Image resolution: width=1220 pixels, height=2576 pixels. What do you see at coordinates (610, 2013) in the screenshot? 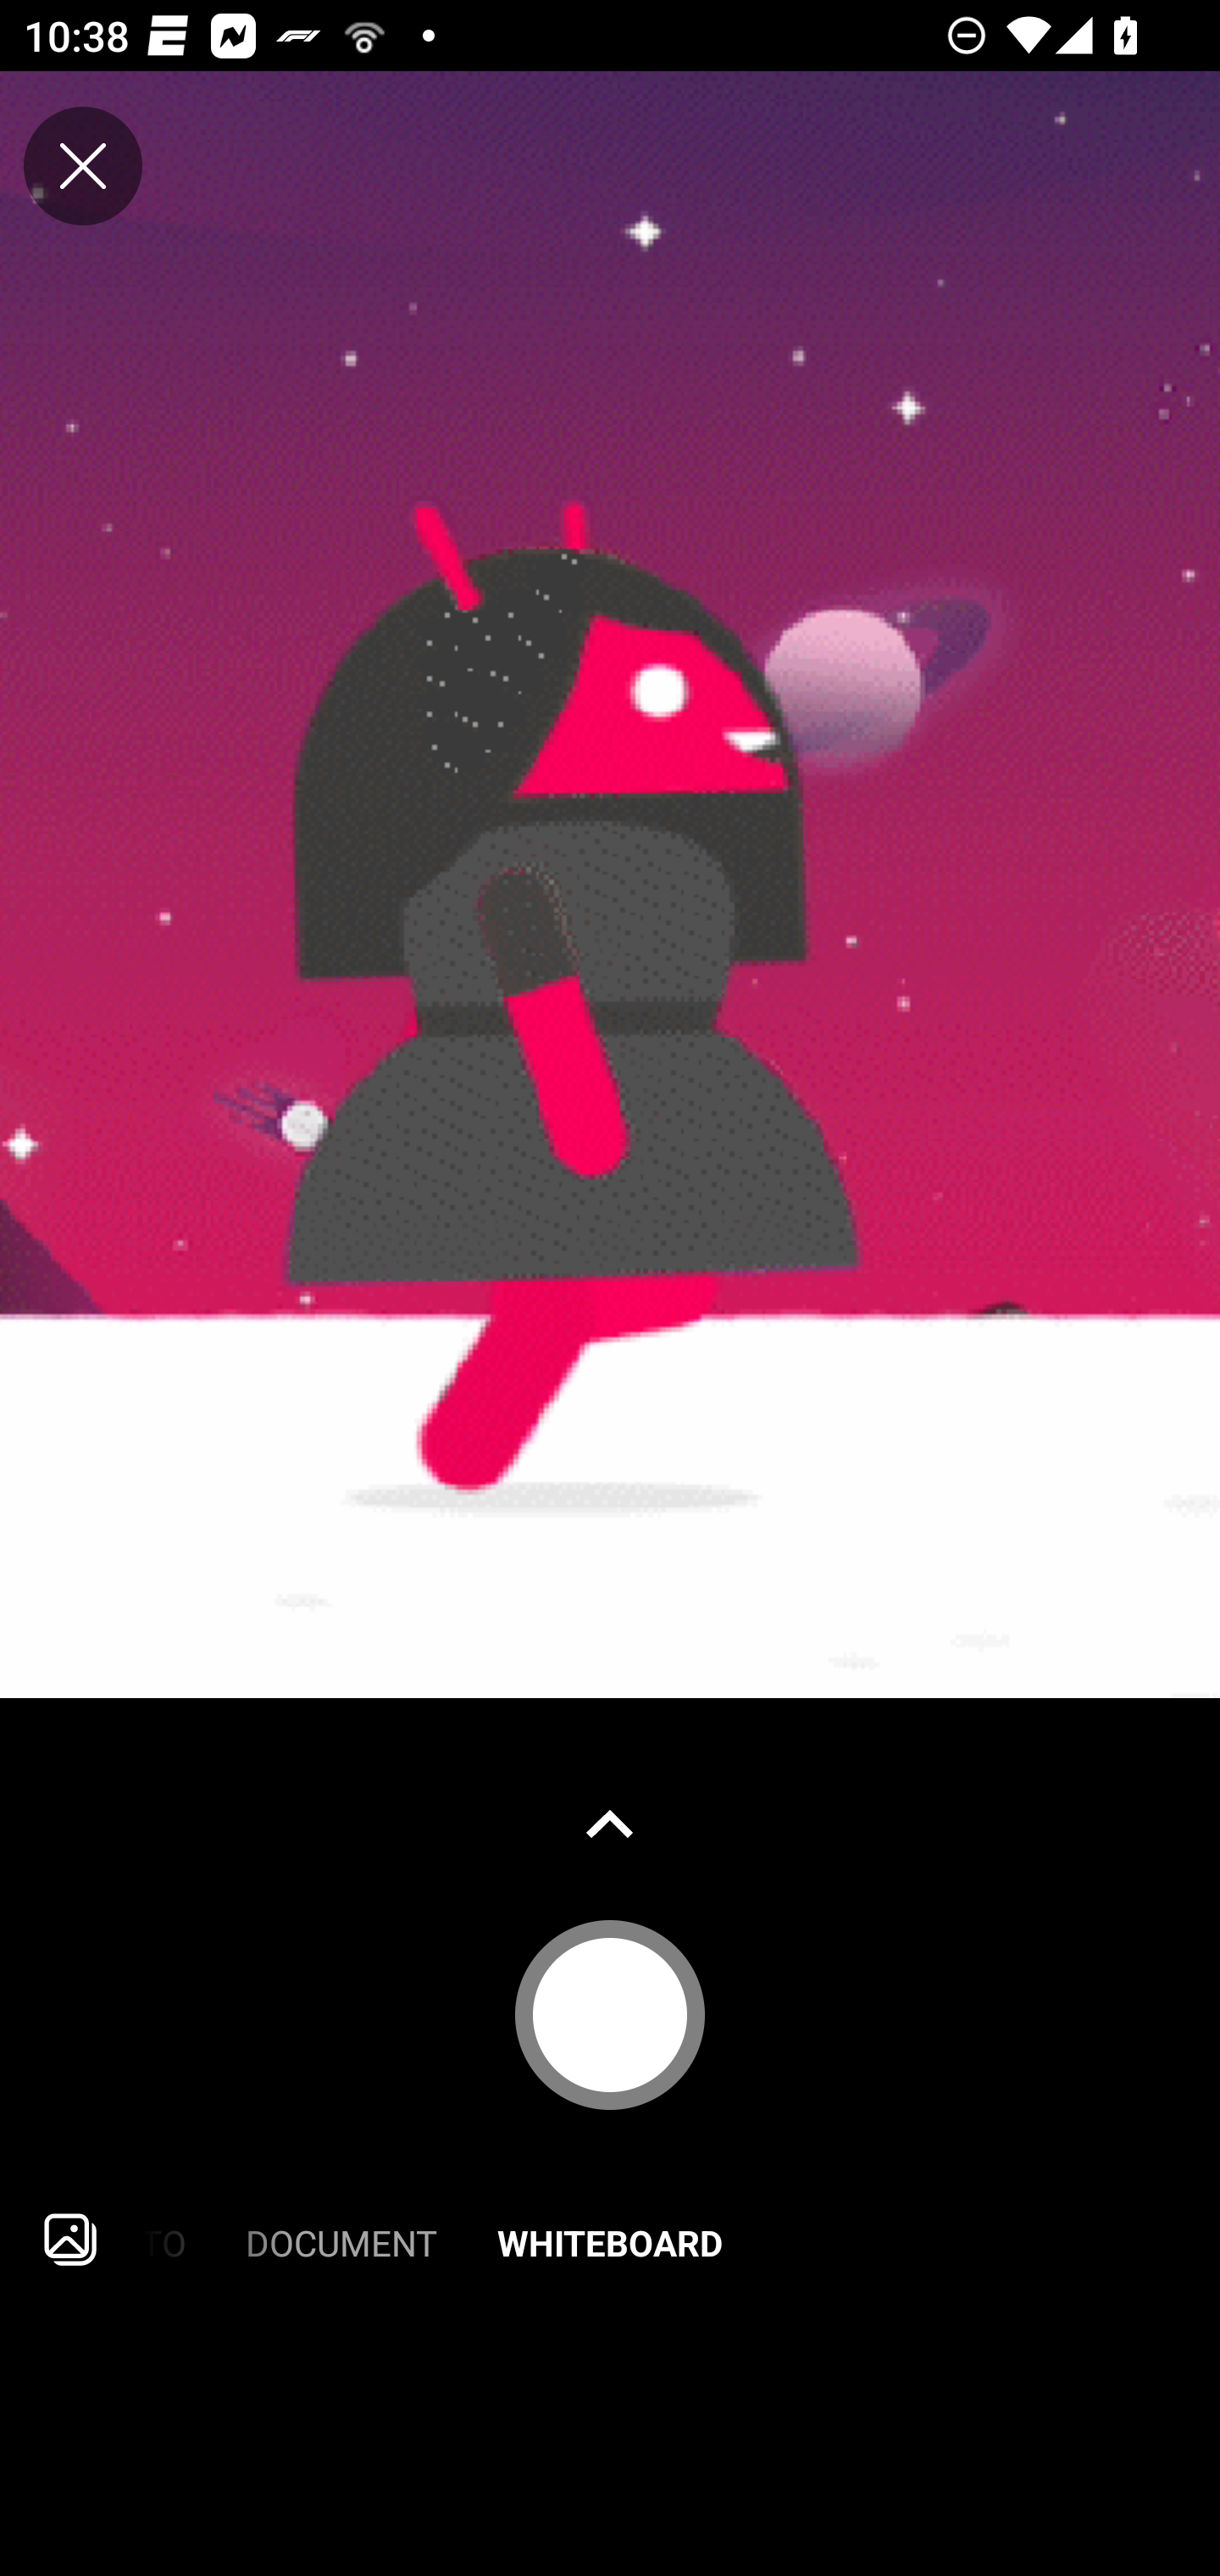
I see `Capture` at bounding box center [610, 2013].